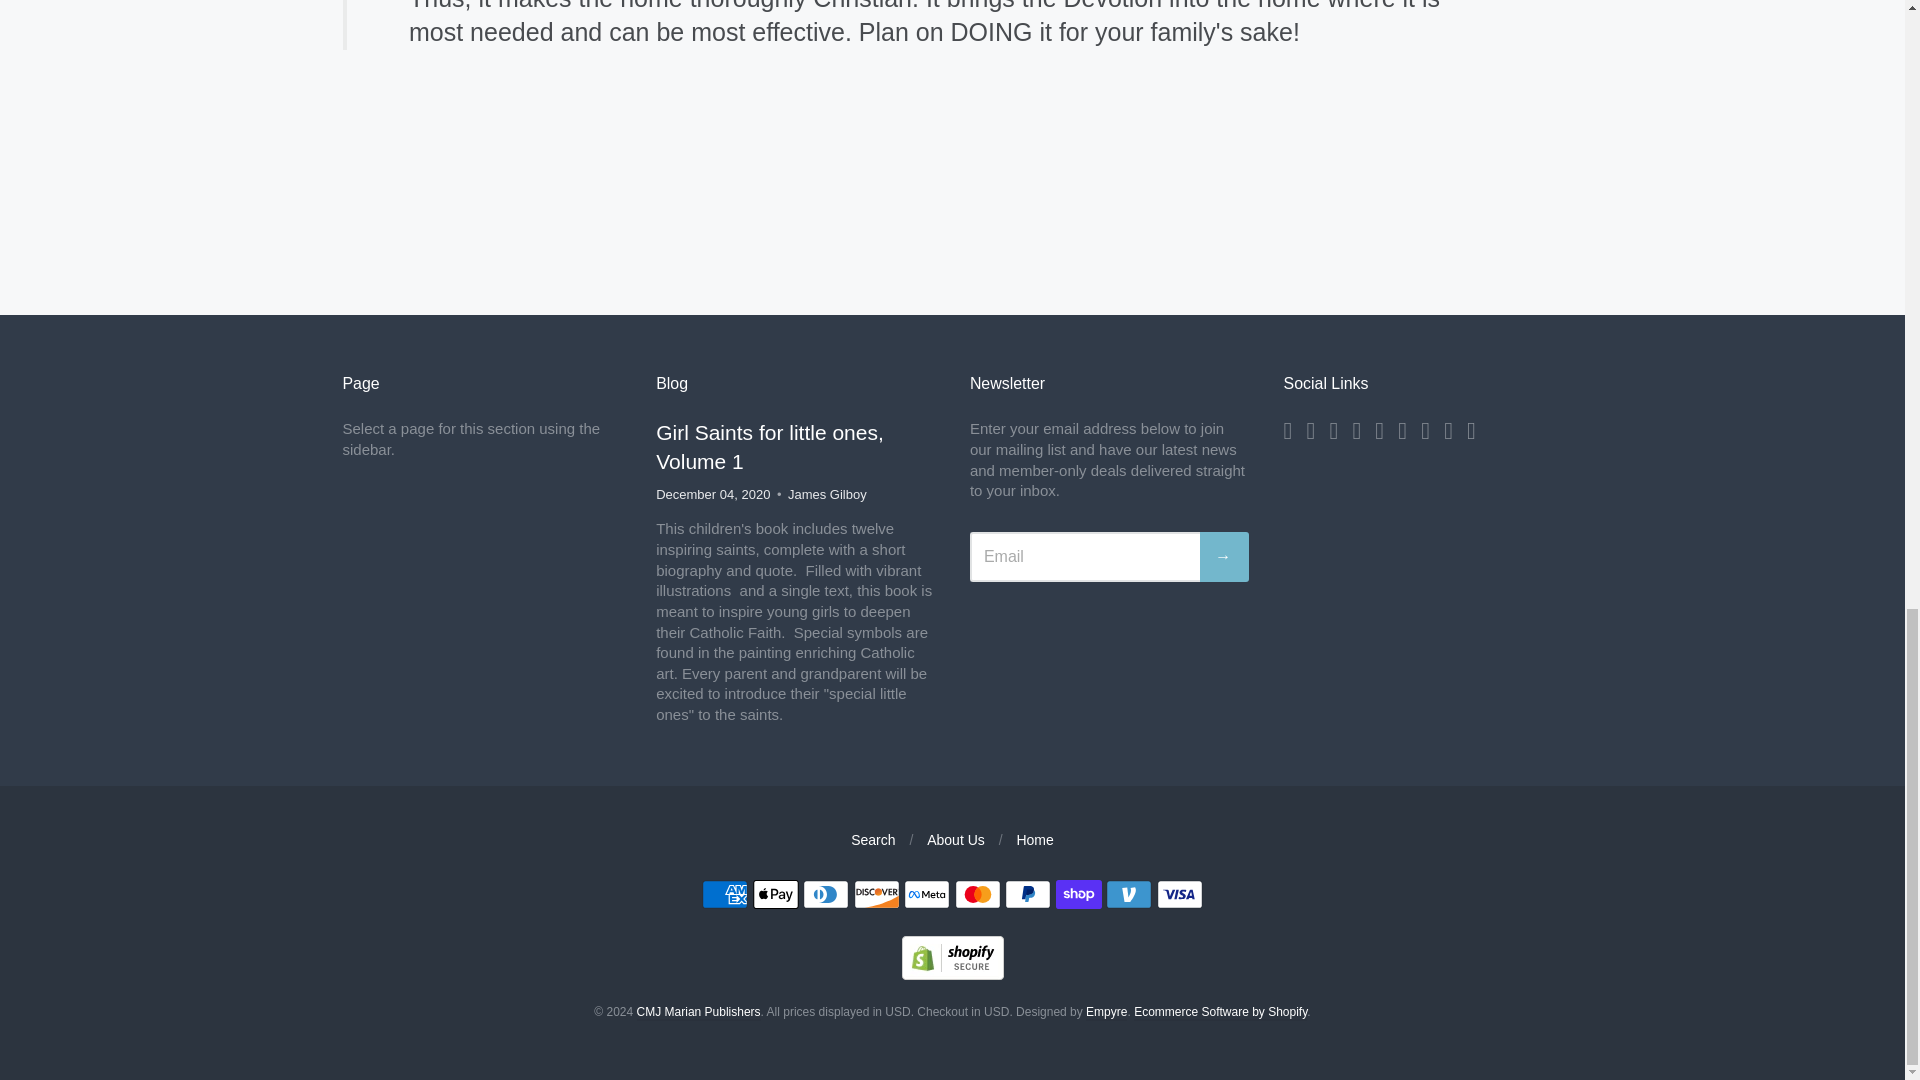  What do you see at coordinates (953, 974) in the screenshot?
I see `This online store is secured by Shopify` at bounding box center [953, 974].